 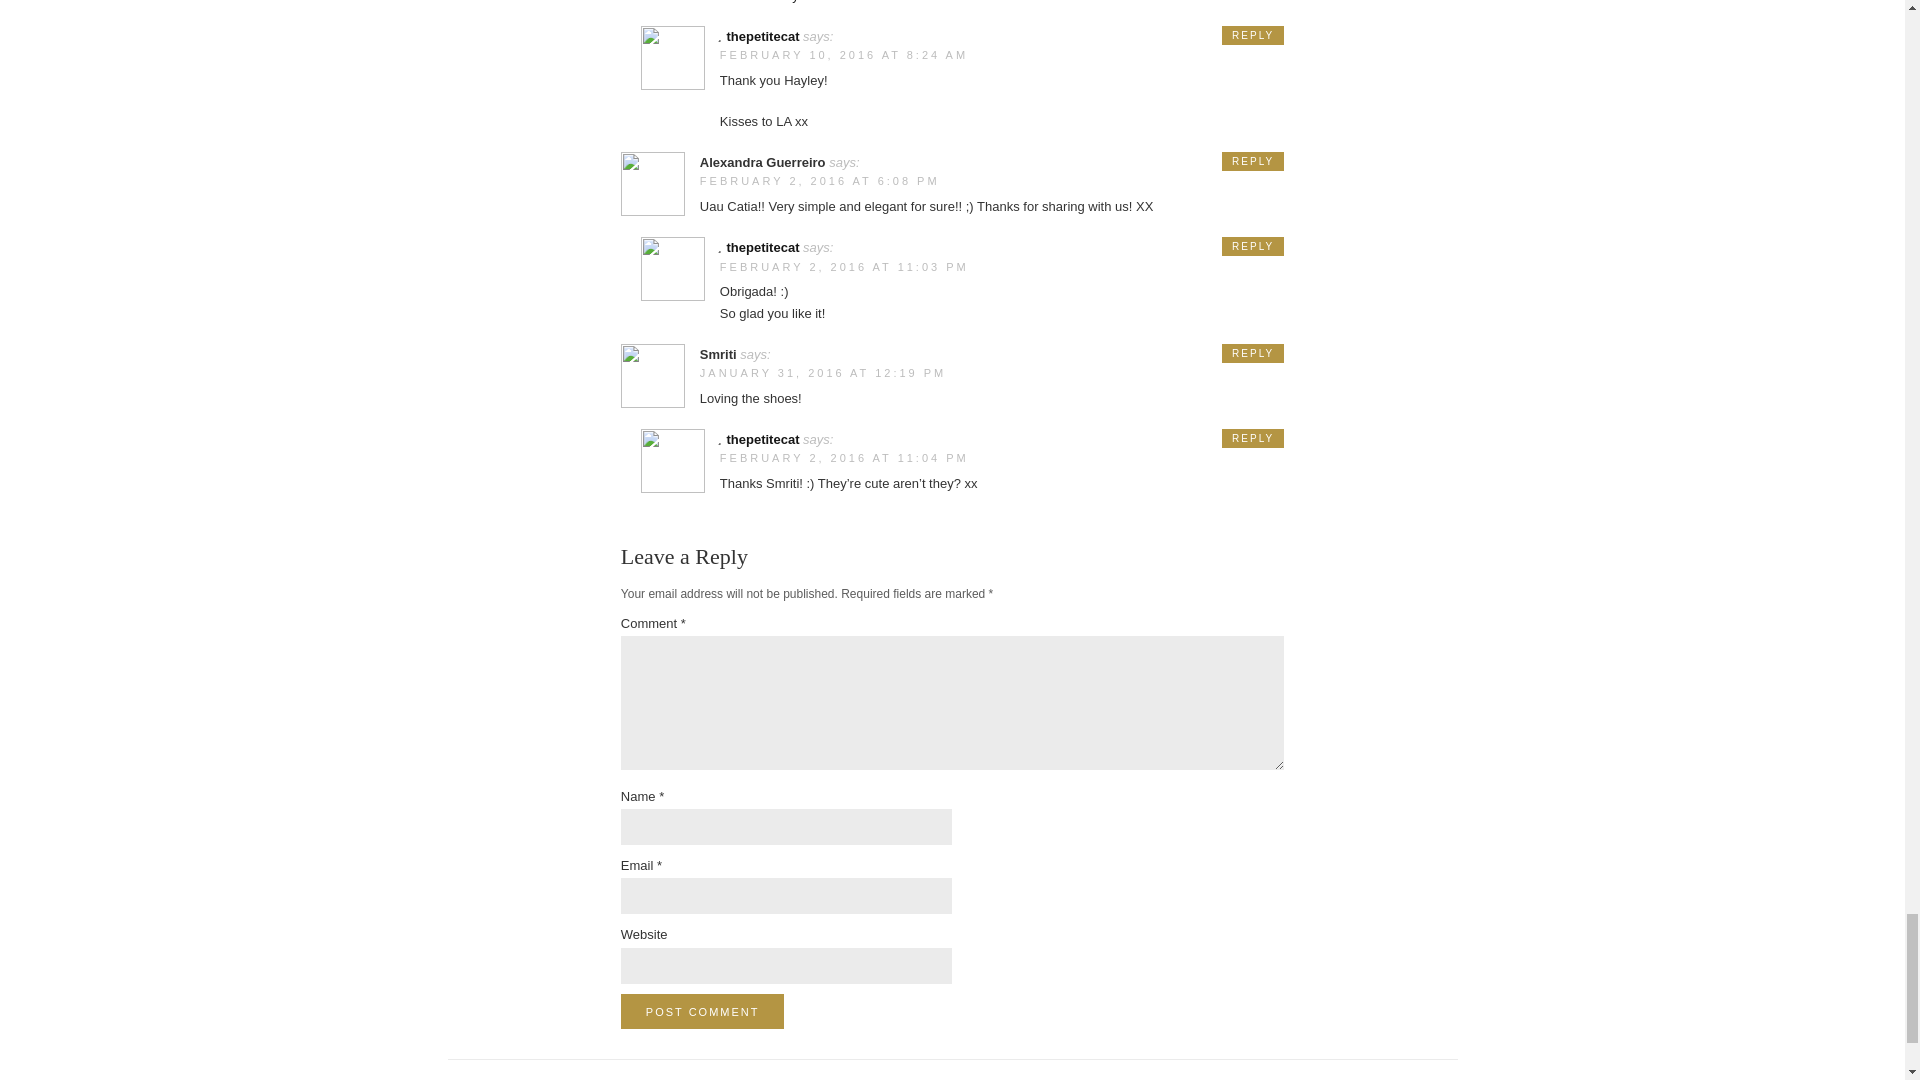 What do you see at coordinates (702, 1011) in the screenshot?
I see `Post Comment` at bounding box center [702, 1011].